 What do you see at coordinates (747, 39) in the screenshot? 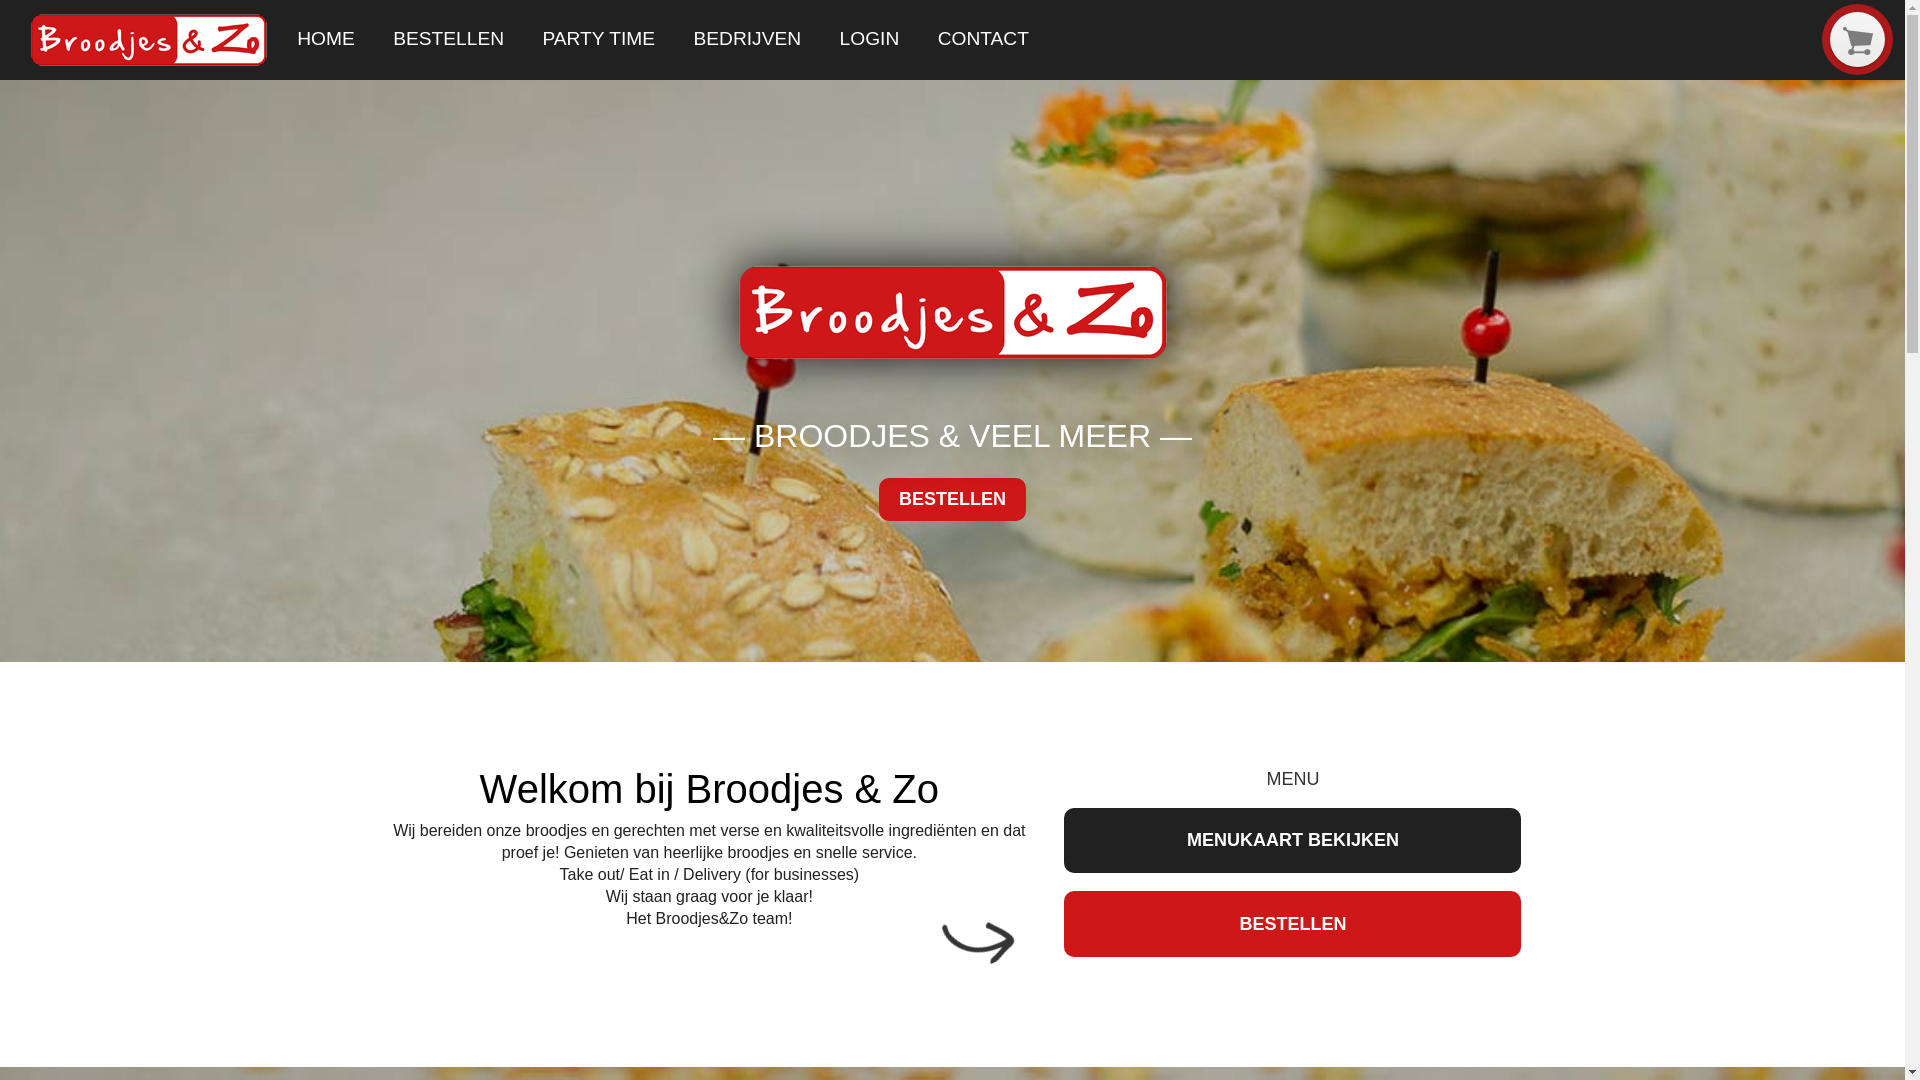
I see `BEDRIJVEN` at bounding box center [747, 39].